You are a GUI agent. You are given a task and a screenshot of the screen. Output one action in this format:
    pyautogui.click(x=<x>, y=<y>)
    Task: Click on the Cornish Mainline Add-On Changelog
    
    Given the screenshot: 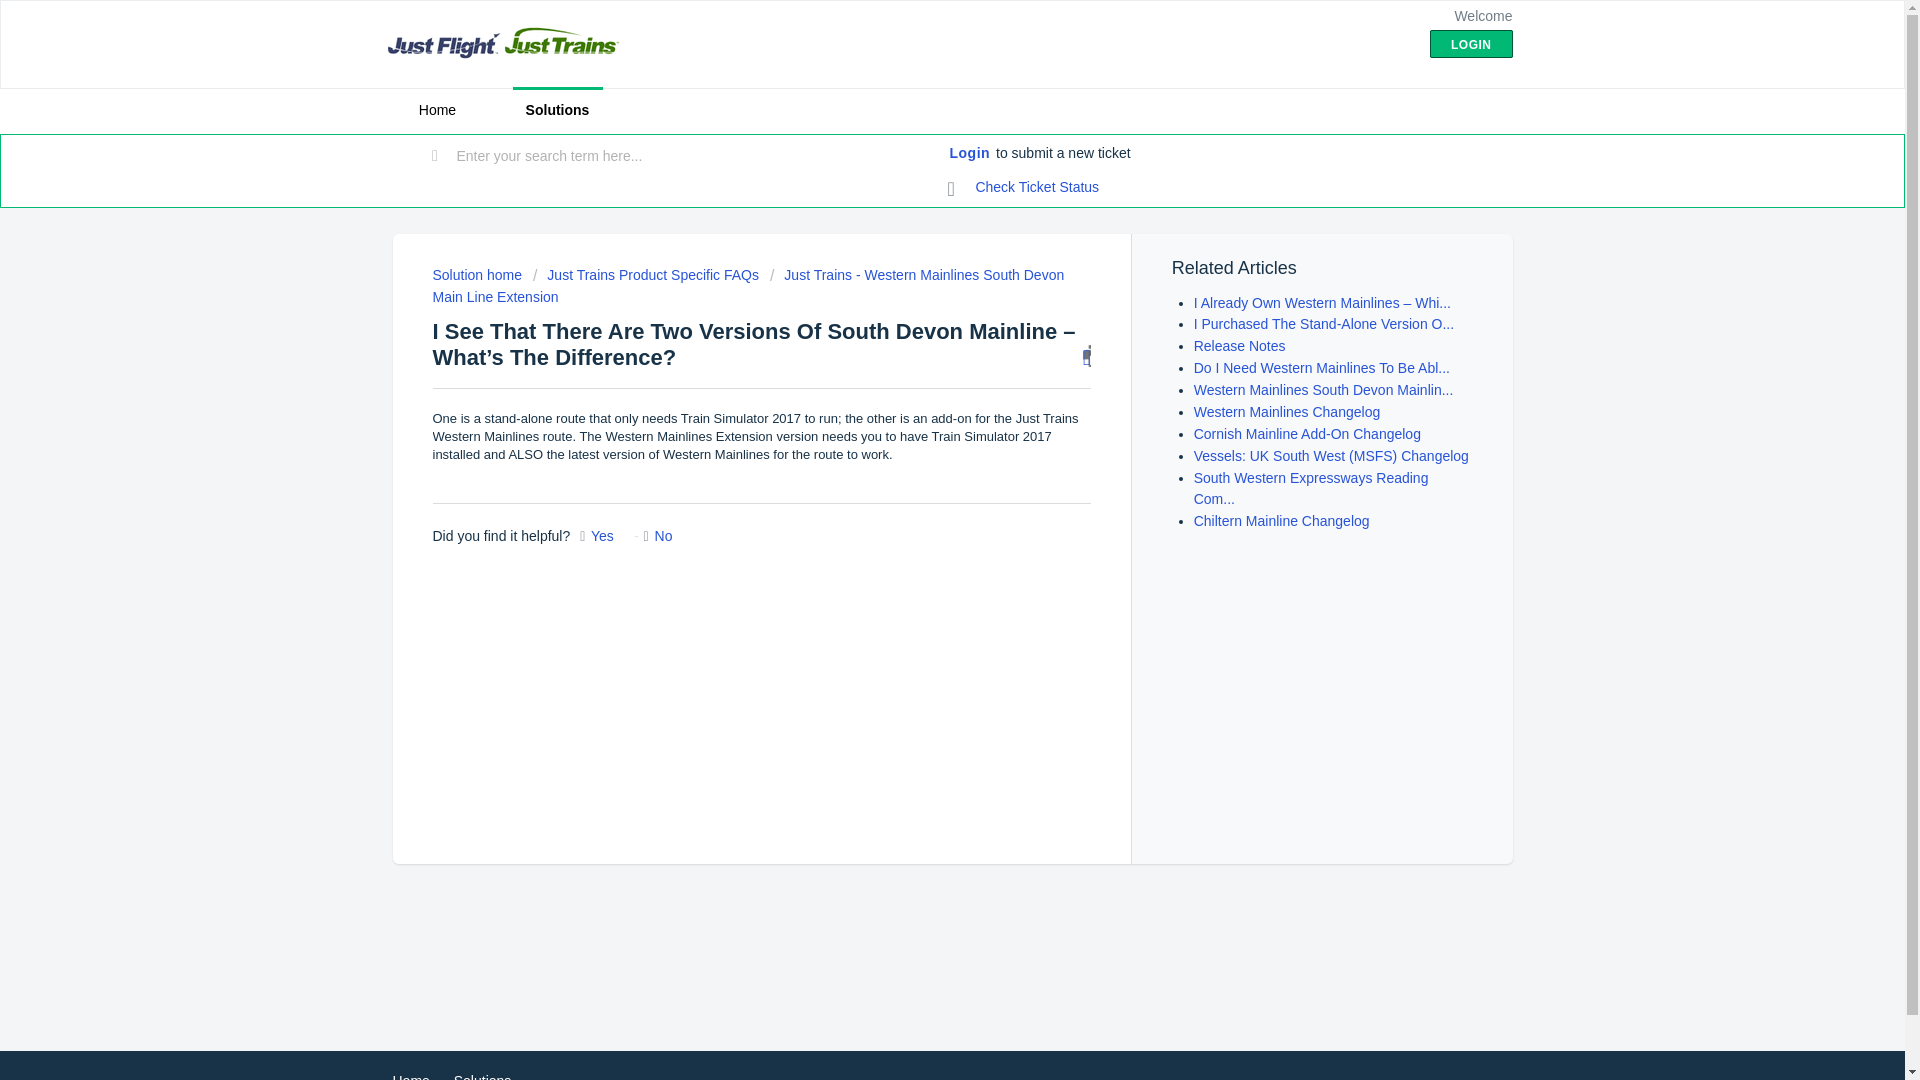 What is the action you would take?
    pyautogui.click(x=1307, y=433)
    